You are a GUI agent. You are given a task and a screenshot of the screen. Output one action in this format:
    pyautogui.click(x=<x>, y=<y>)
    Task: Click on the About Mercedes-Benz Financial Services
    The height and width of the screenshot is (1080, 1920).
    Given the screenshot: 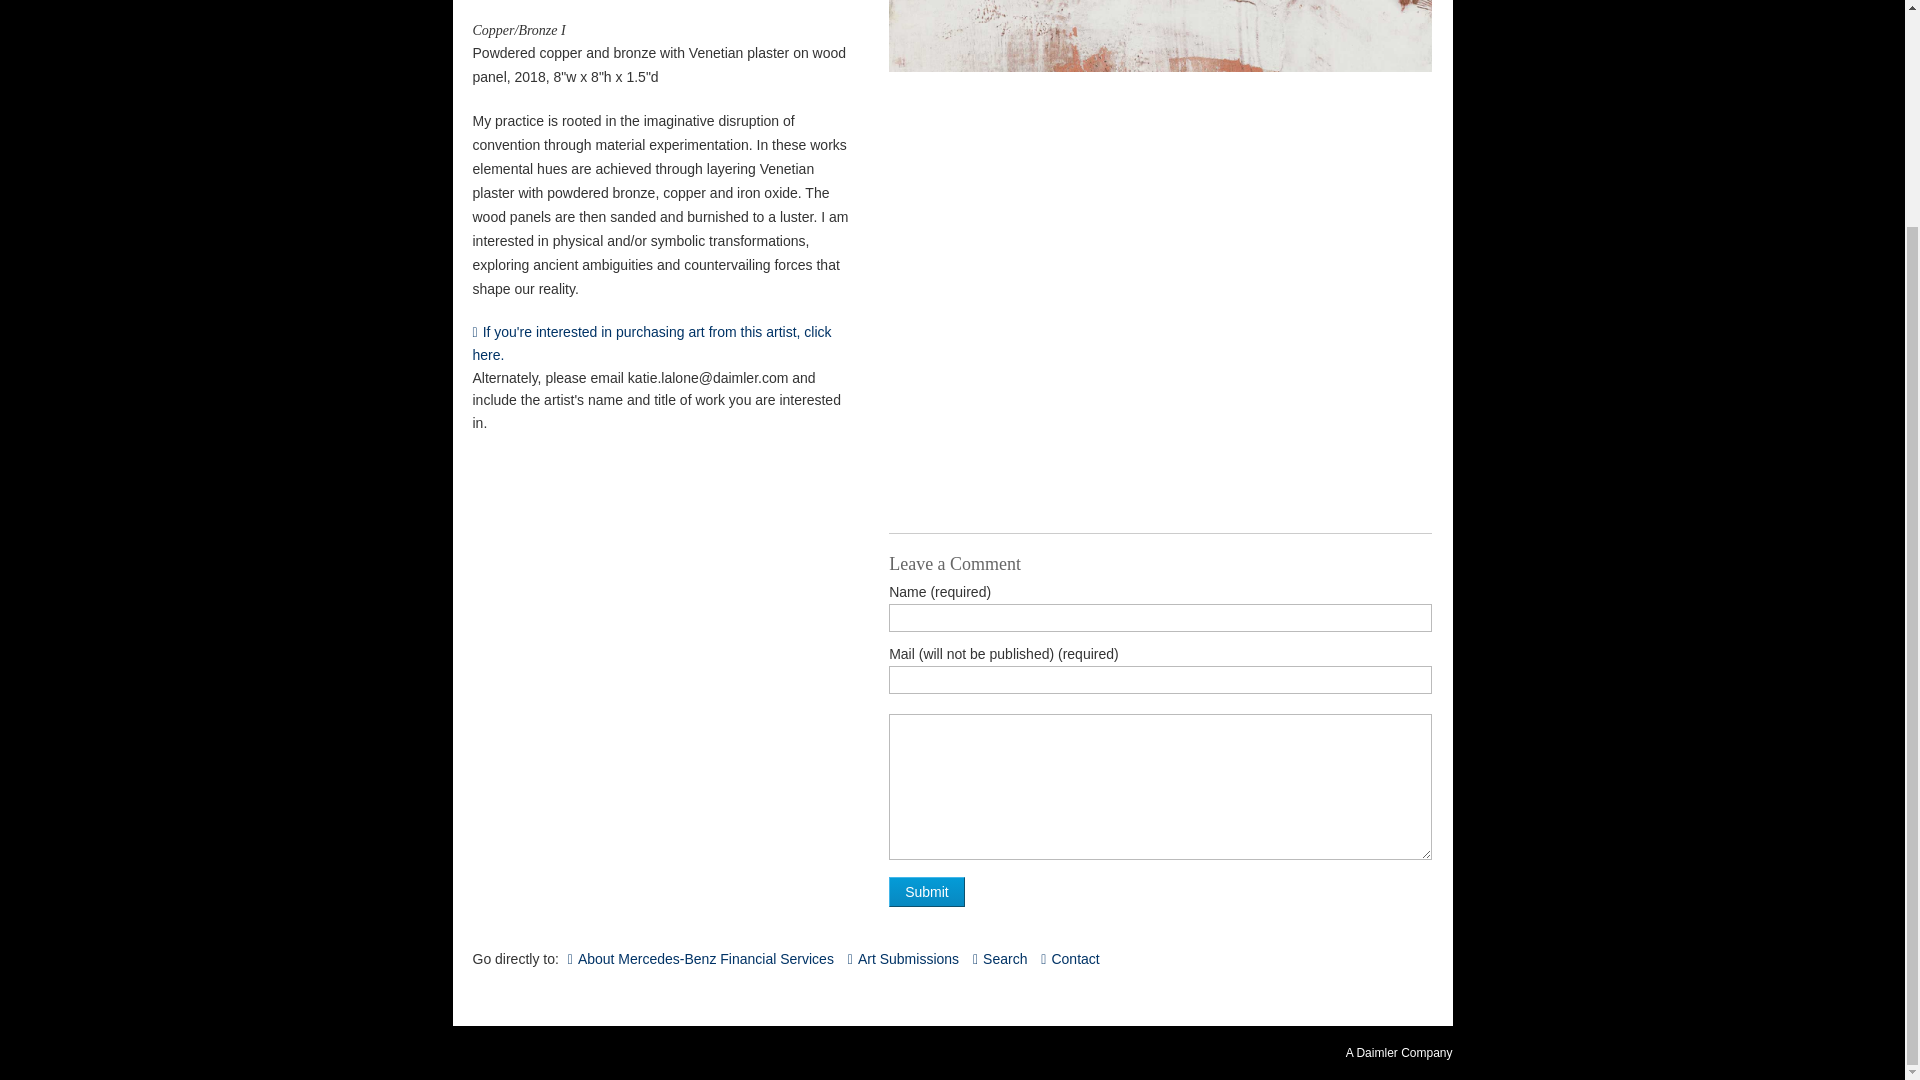 What is the action you would take?
    pyautogui.click(x=700, y=958)
    